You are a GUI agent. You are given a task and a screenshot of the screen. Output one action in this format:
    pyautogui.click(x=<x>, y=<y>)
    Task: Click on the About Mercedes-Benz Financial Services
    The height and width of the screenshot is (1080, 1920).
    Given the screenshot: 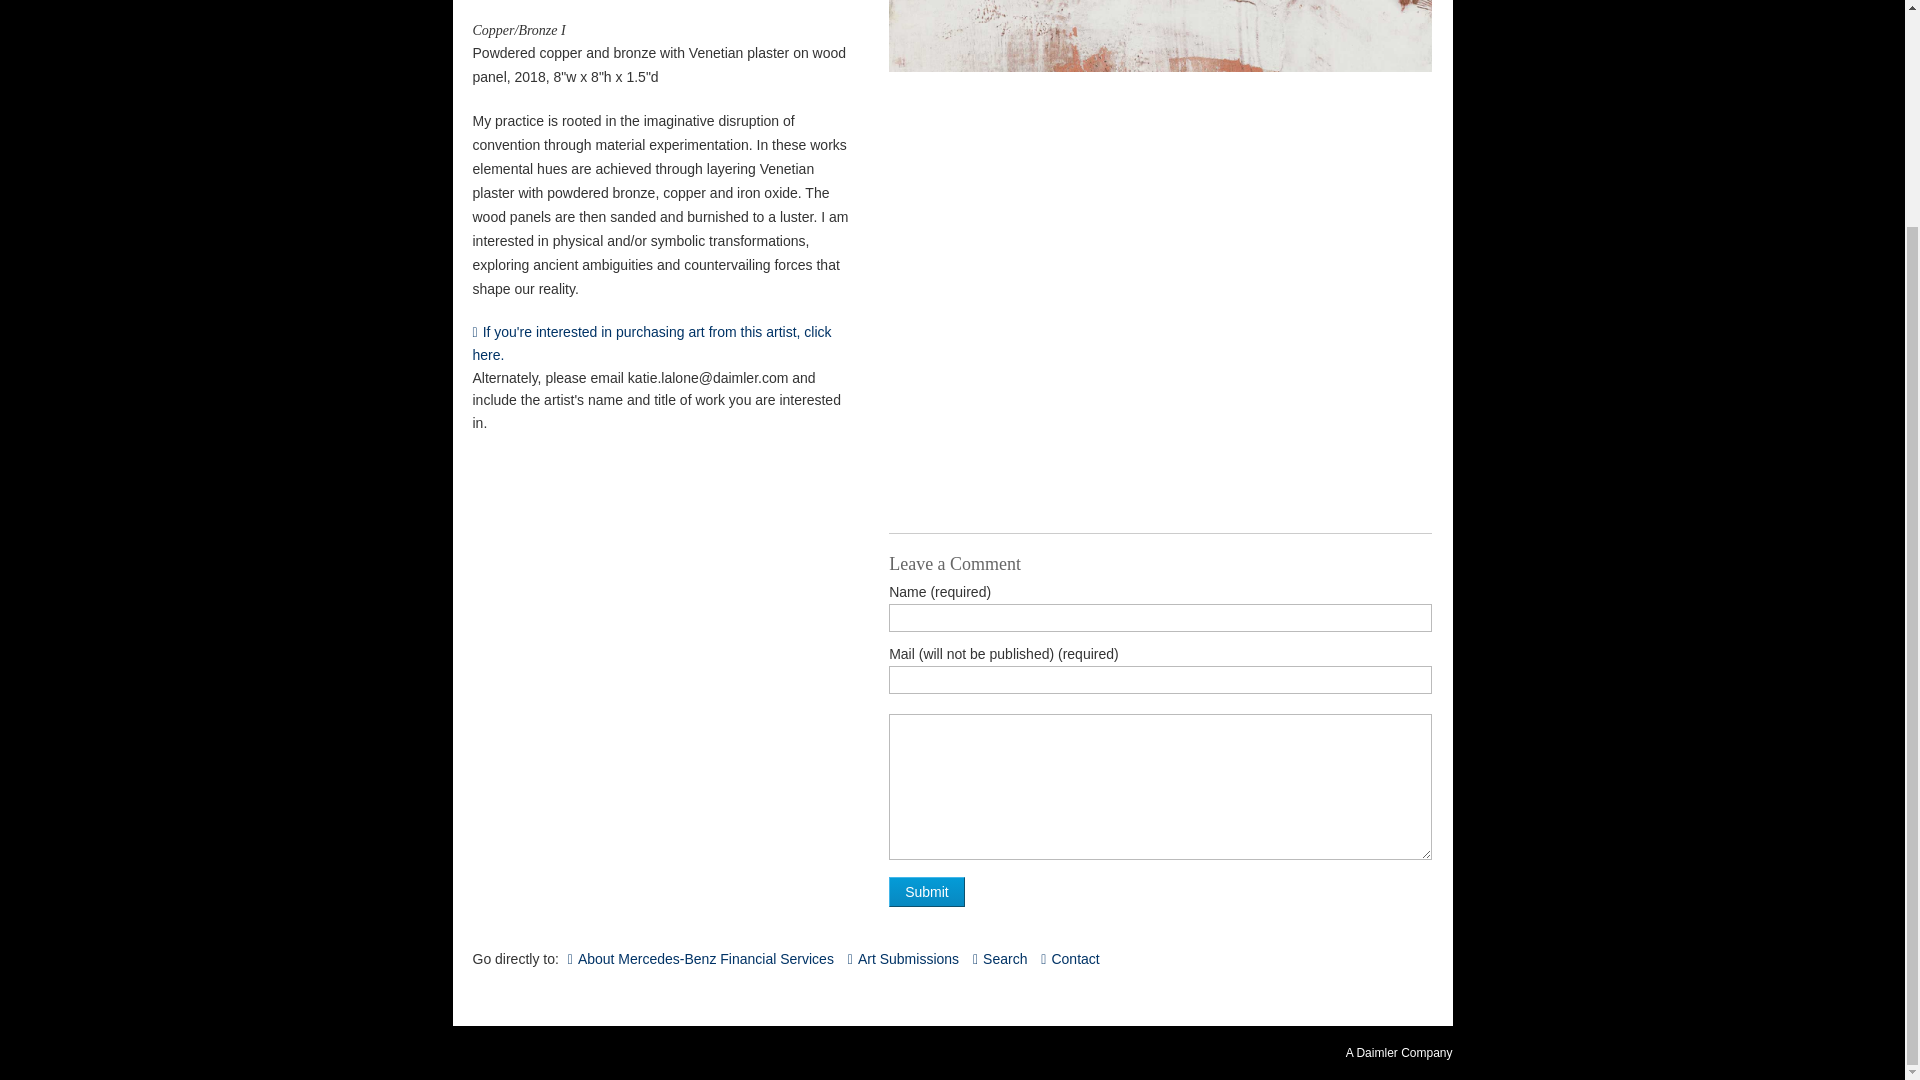 What is the action you would take?
    pyautogui.click(x=700, y=958)
    